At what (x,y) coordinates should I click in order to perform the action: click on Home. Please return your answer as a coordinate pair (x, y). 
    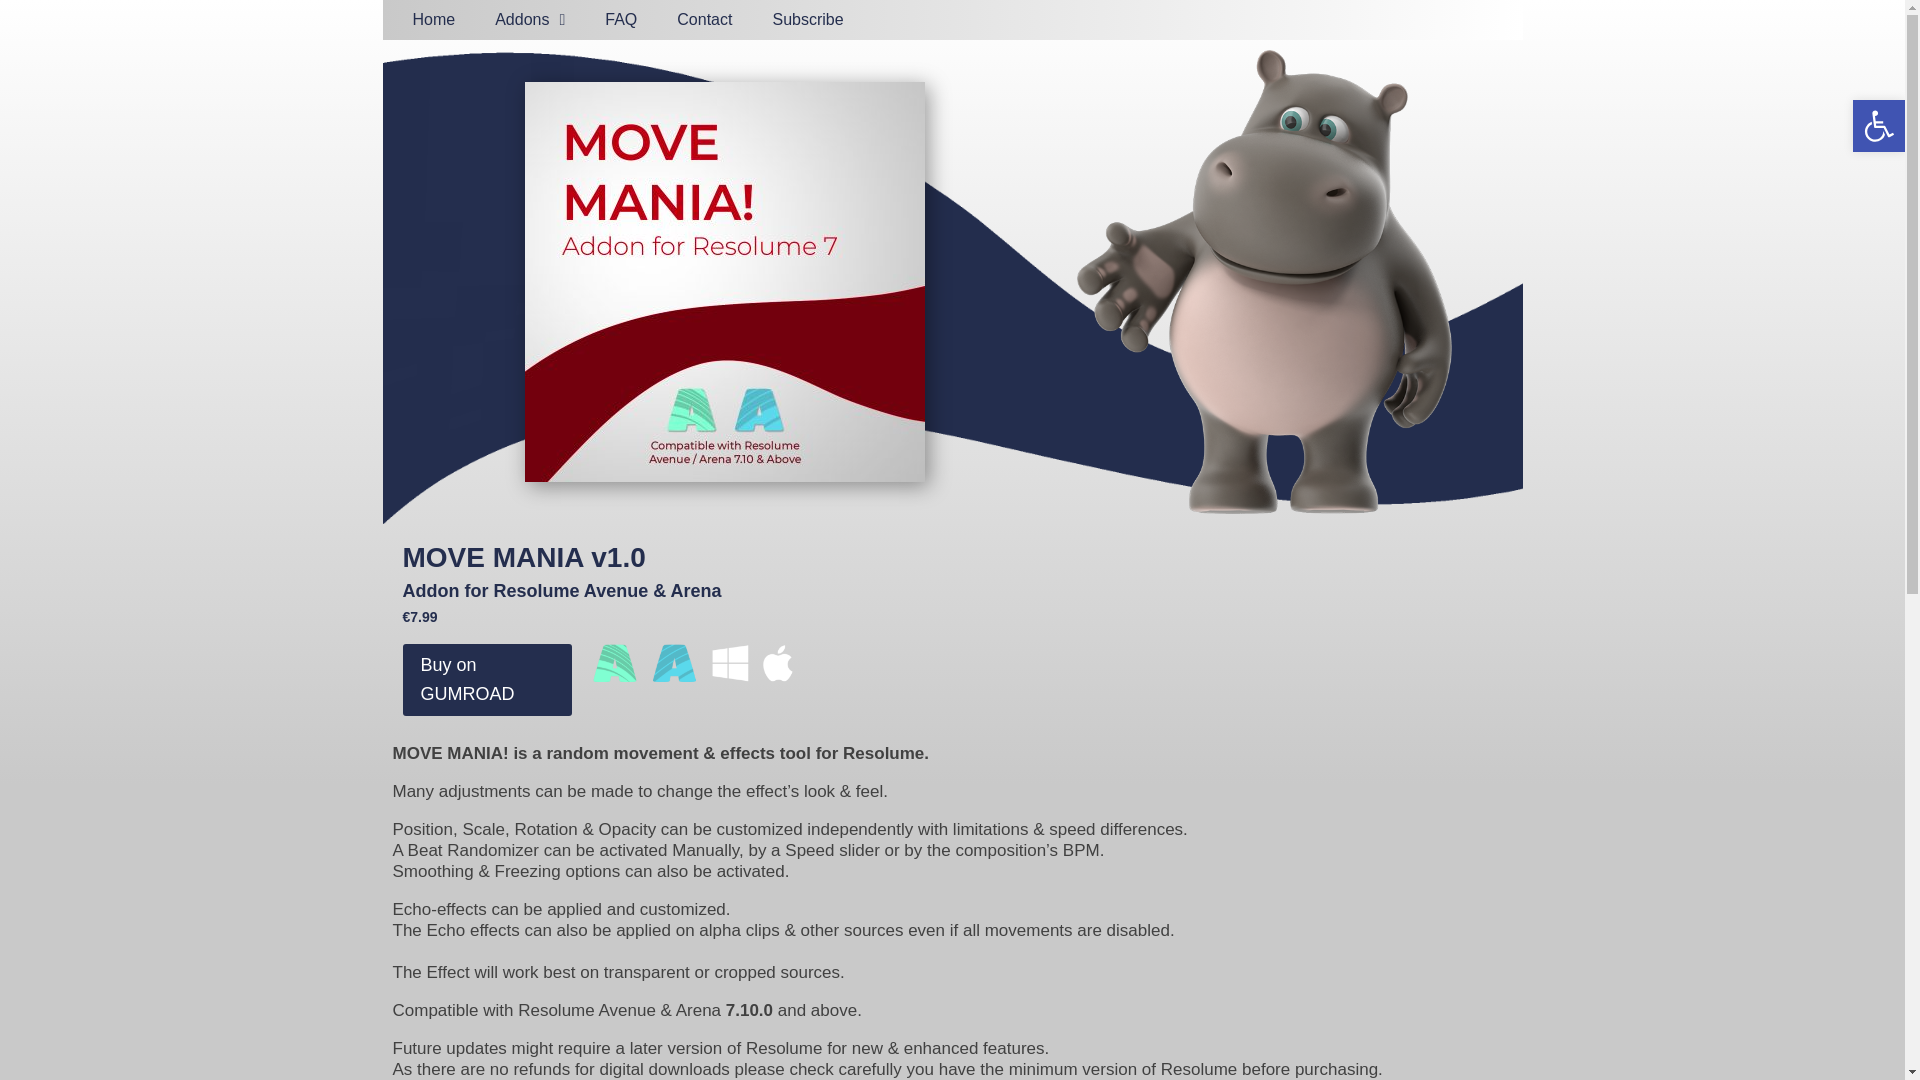
    Looking at the image, I should click on (432, 20).